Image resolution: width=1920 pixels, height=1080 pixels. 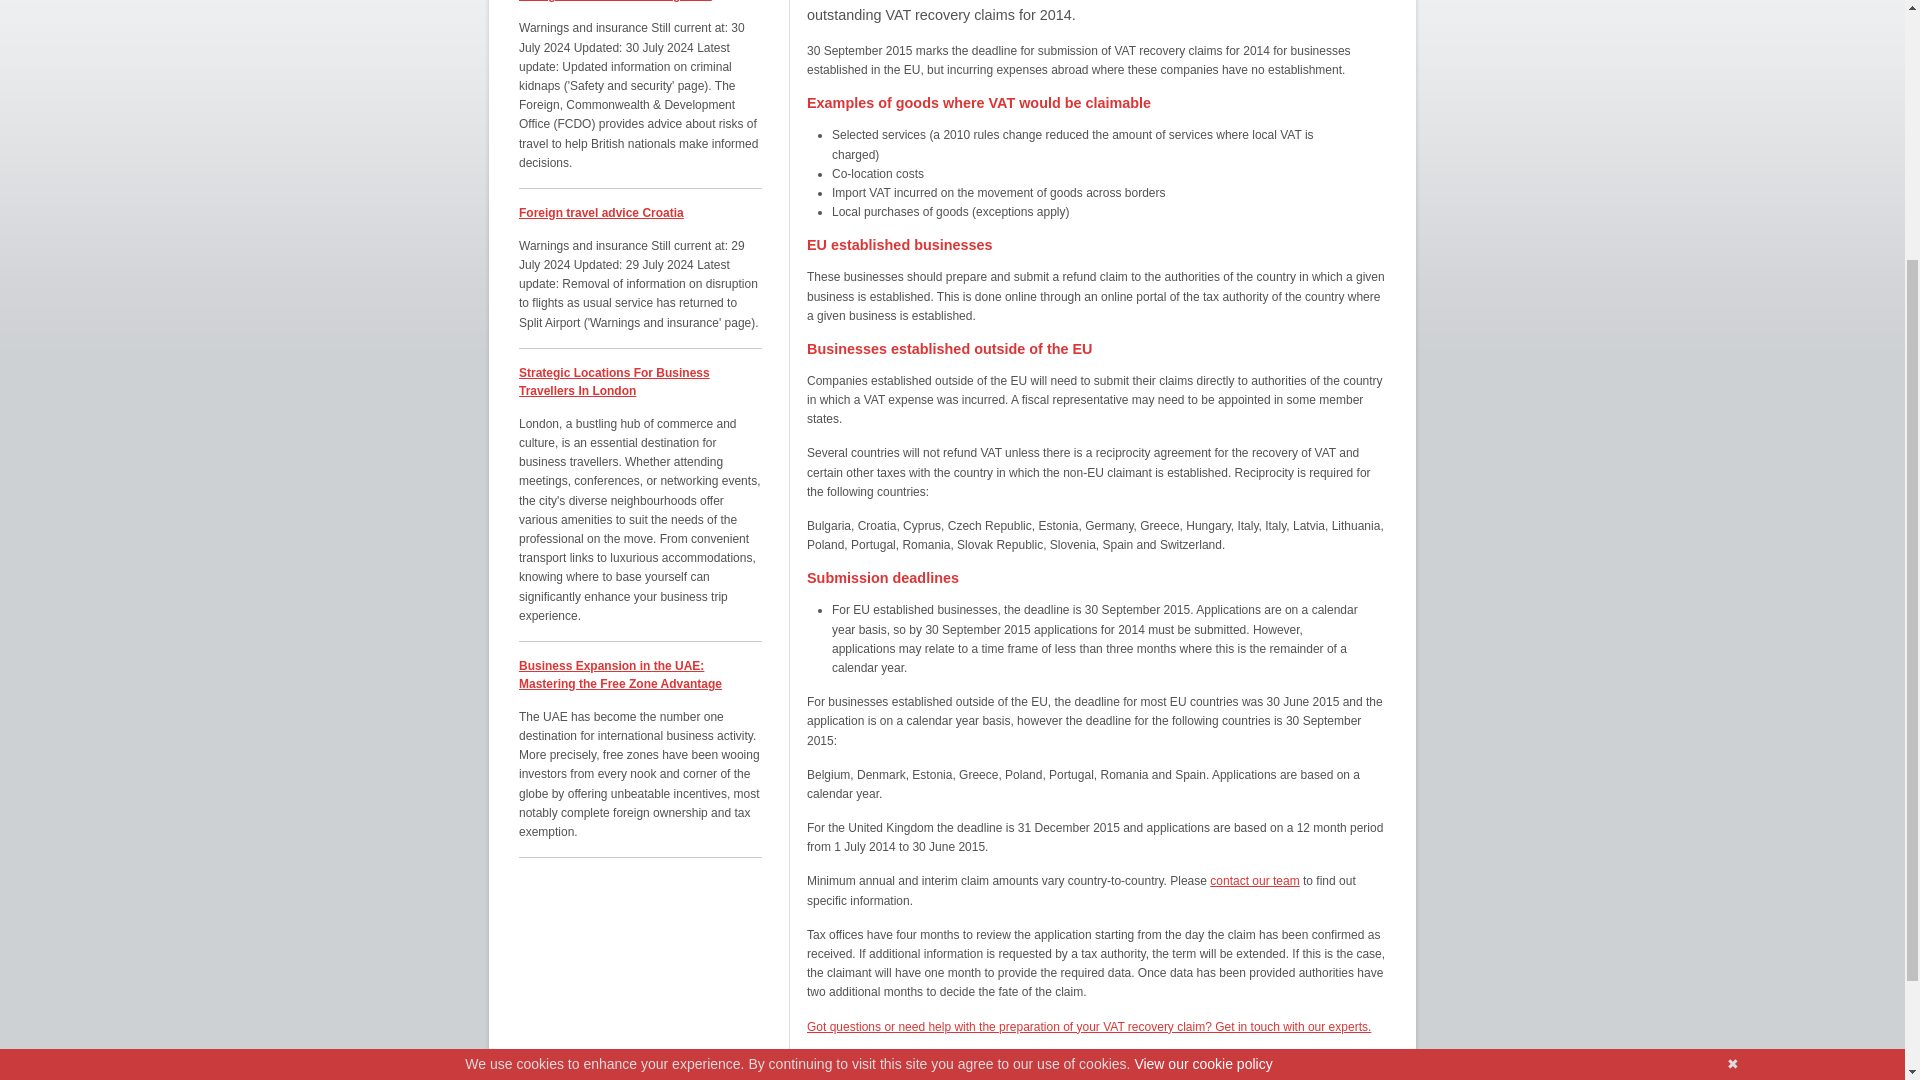 What do you see at coordinates (1254, 880) in the screenshot?
I see `contact our team` at bounding box center [1254, 880].